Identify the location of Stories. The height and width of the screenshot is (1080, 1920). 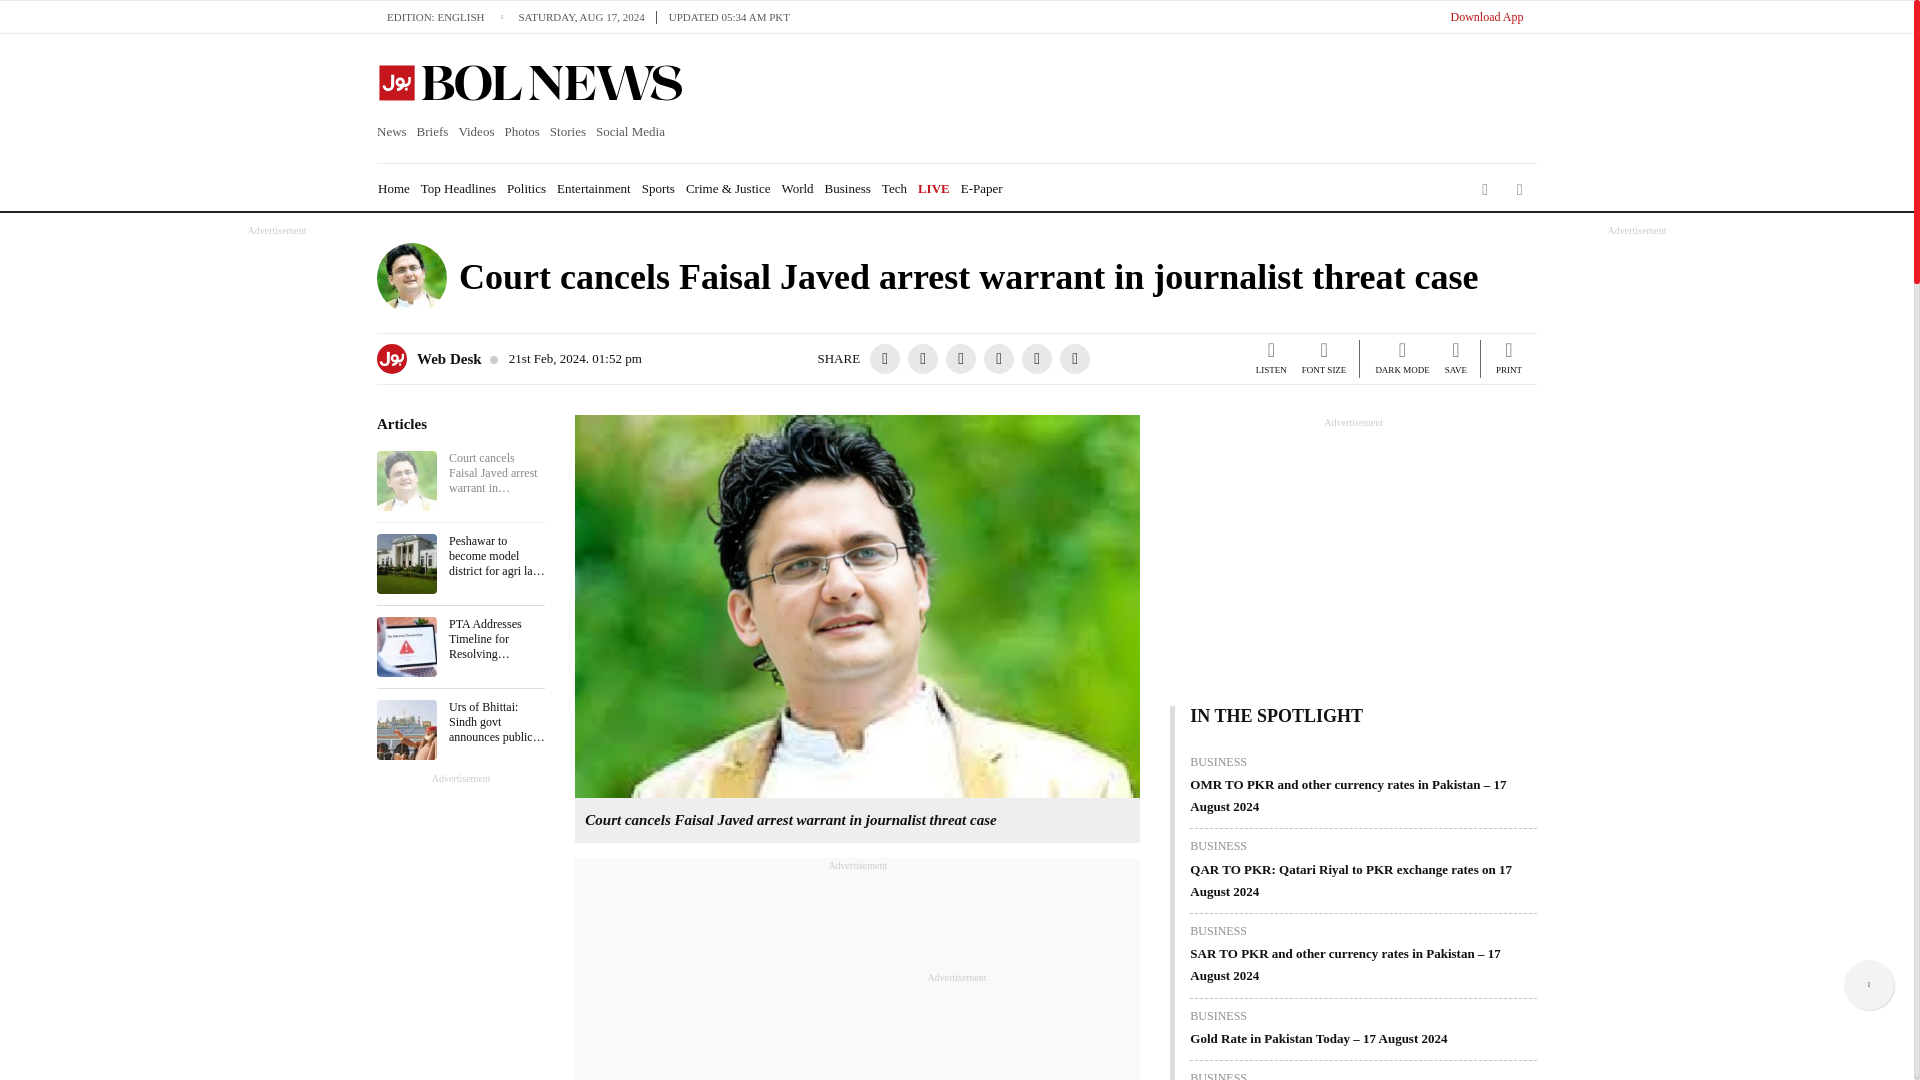
(568, 132).